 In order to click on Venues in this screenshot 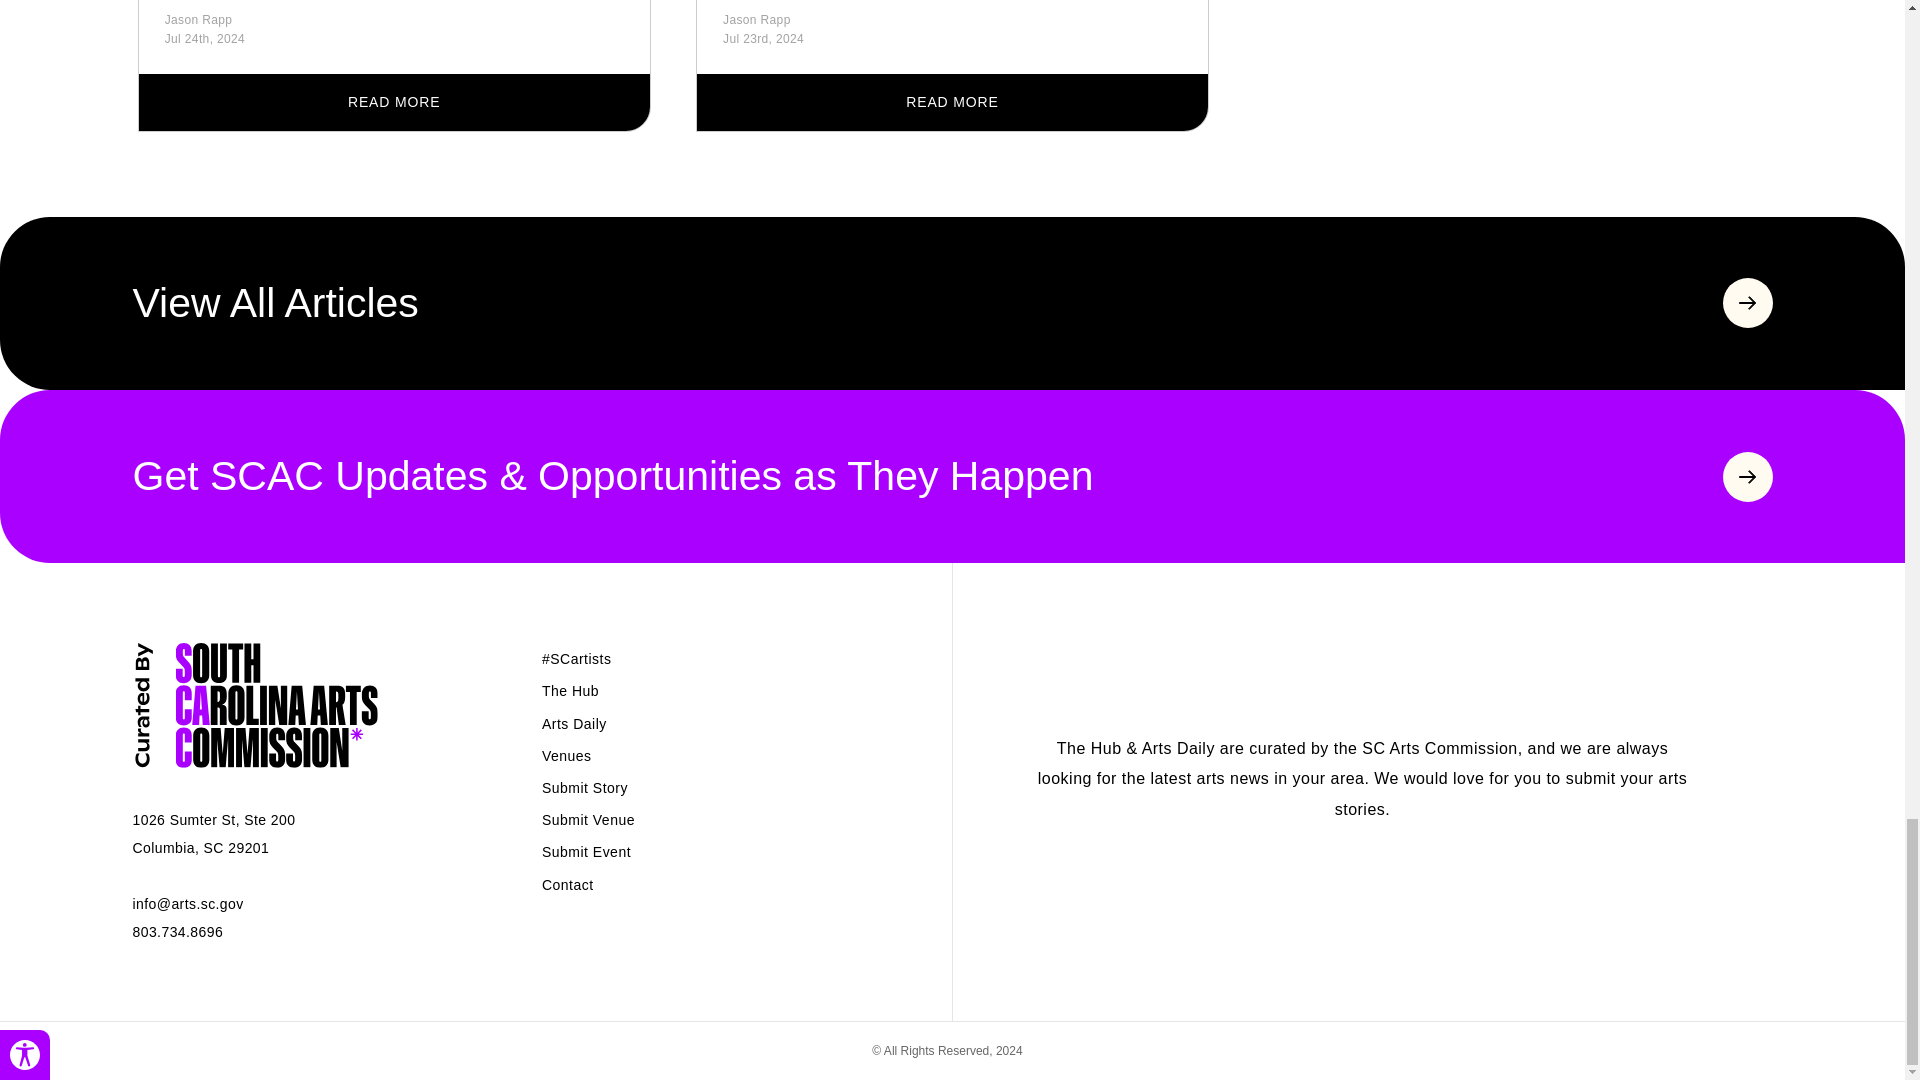, I will do `click(566, 756)`.